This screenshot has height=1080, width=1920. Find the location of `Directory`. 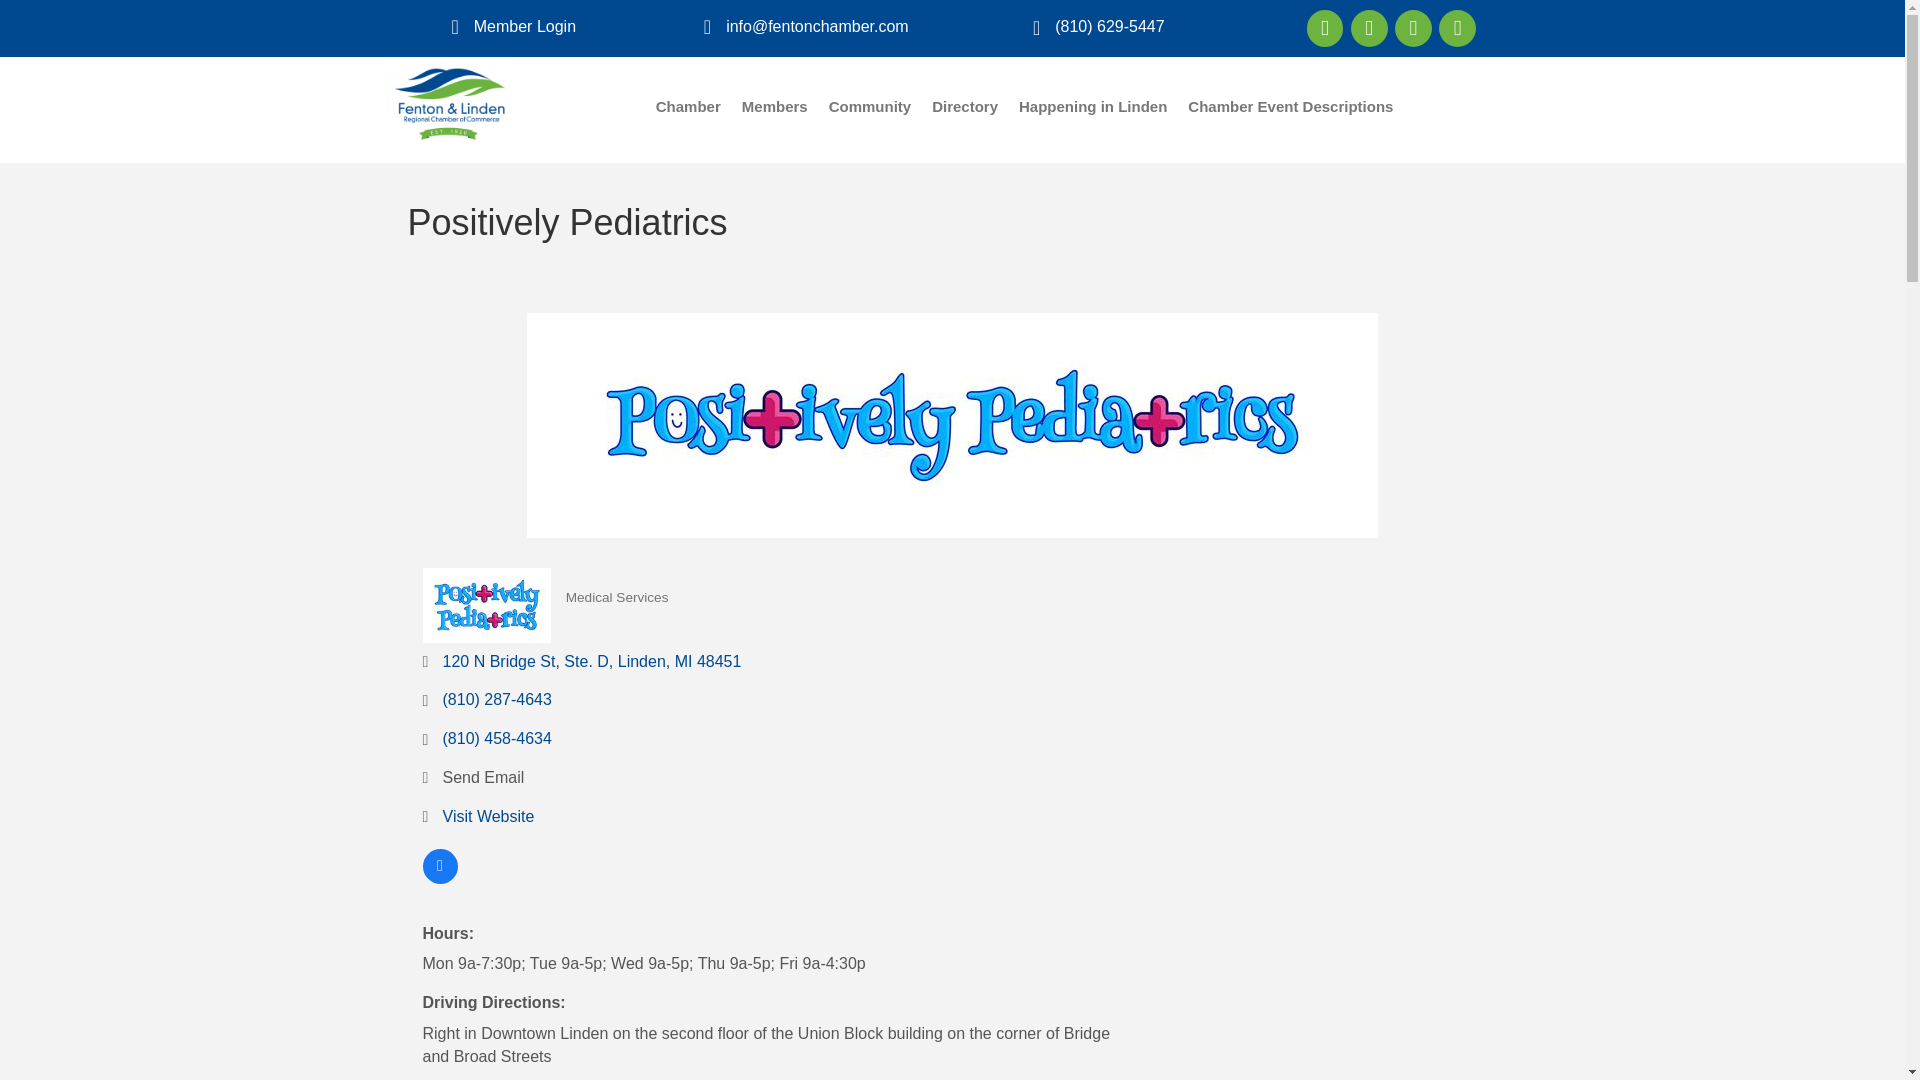

Directory is located at coordinates (964, 106).